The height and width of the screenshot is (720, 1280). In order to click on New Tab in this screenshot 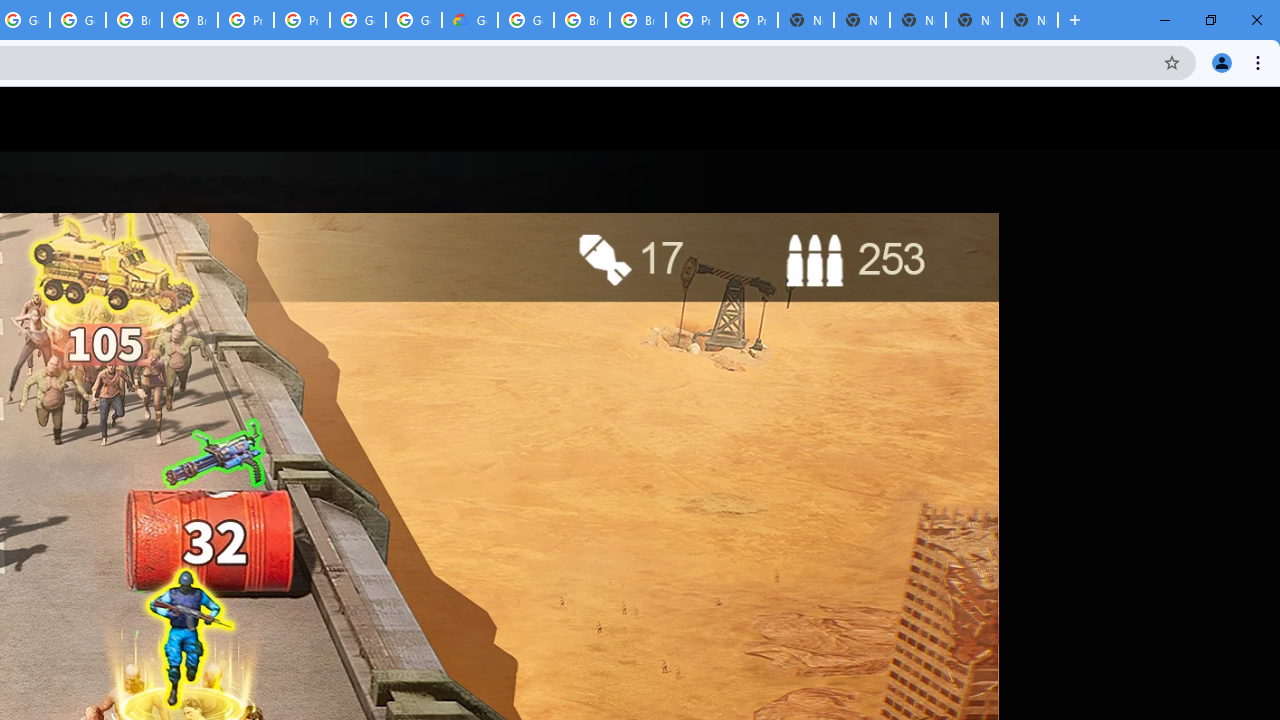, I will do `click(1030, 20)`.